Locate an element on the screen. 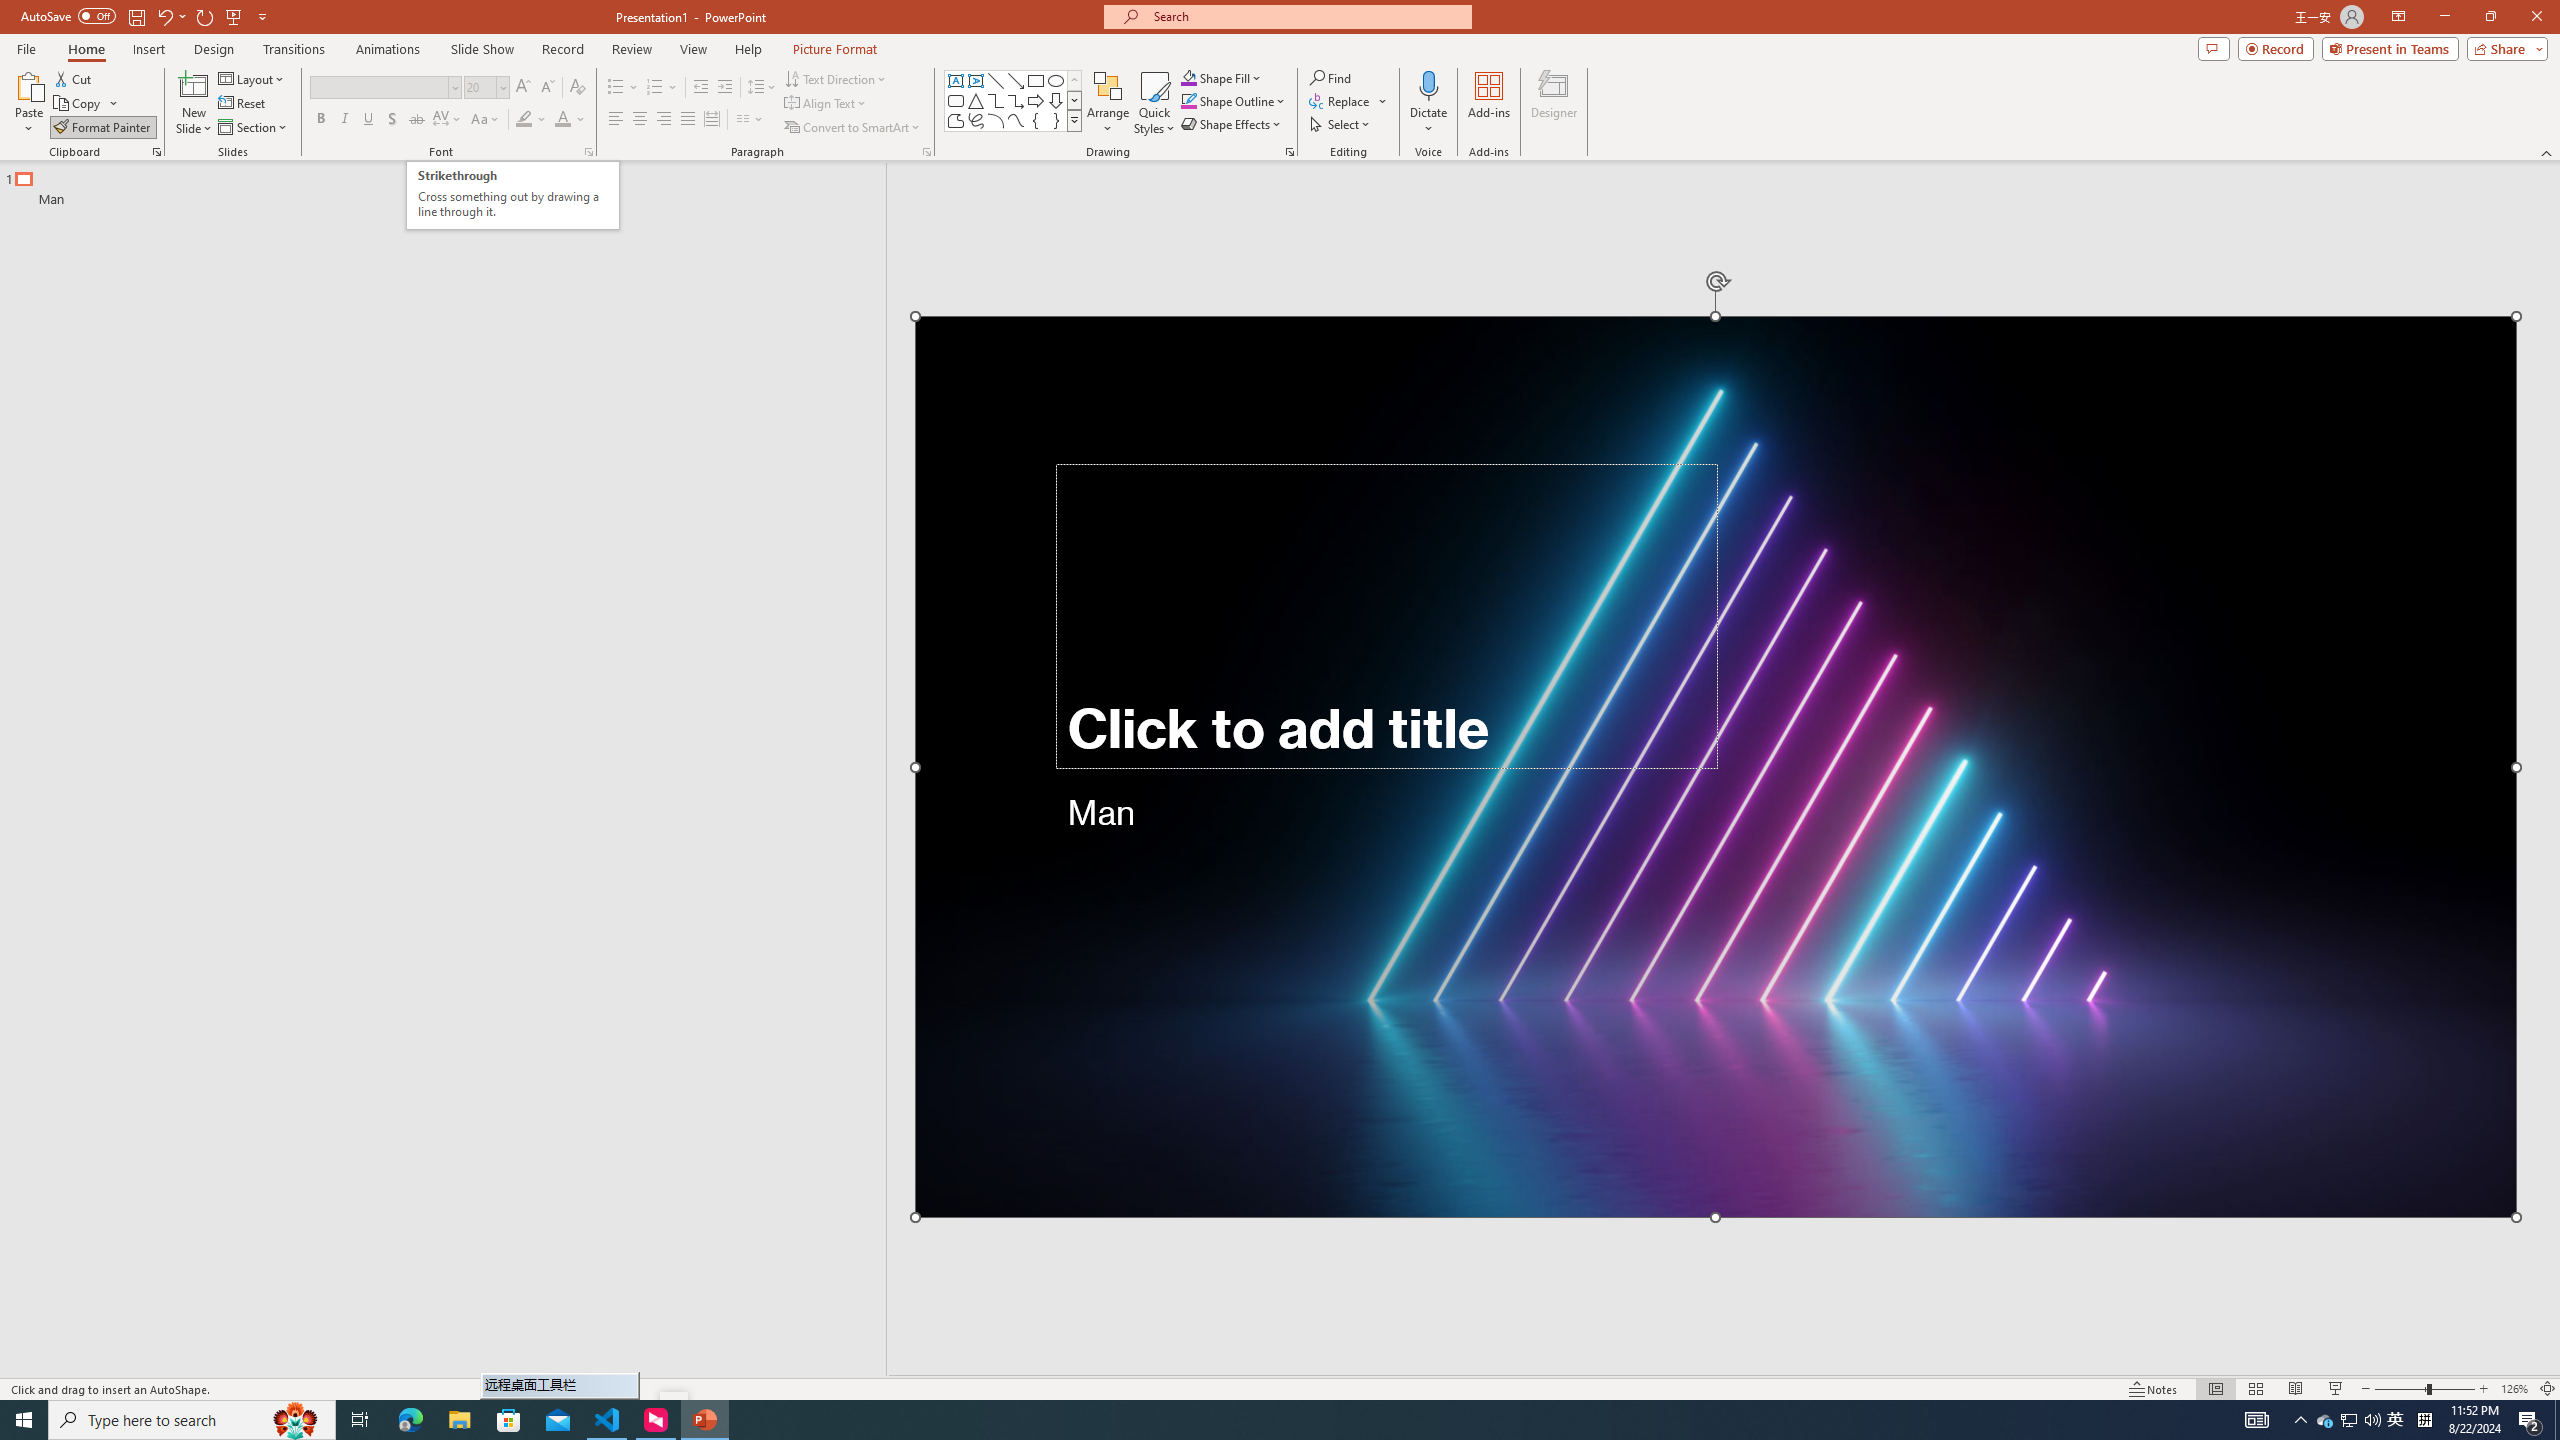 The width and height of the screenshot is (2560, 1440). Picture Format is located at coordinates (836, 49).